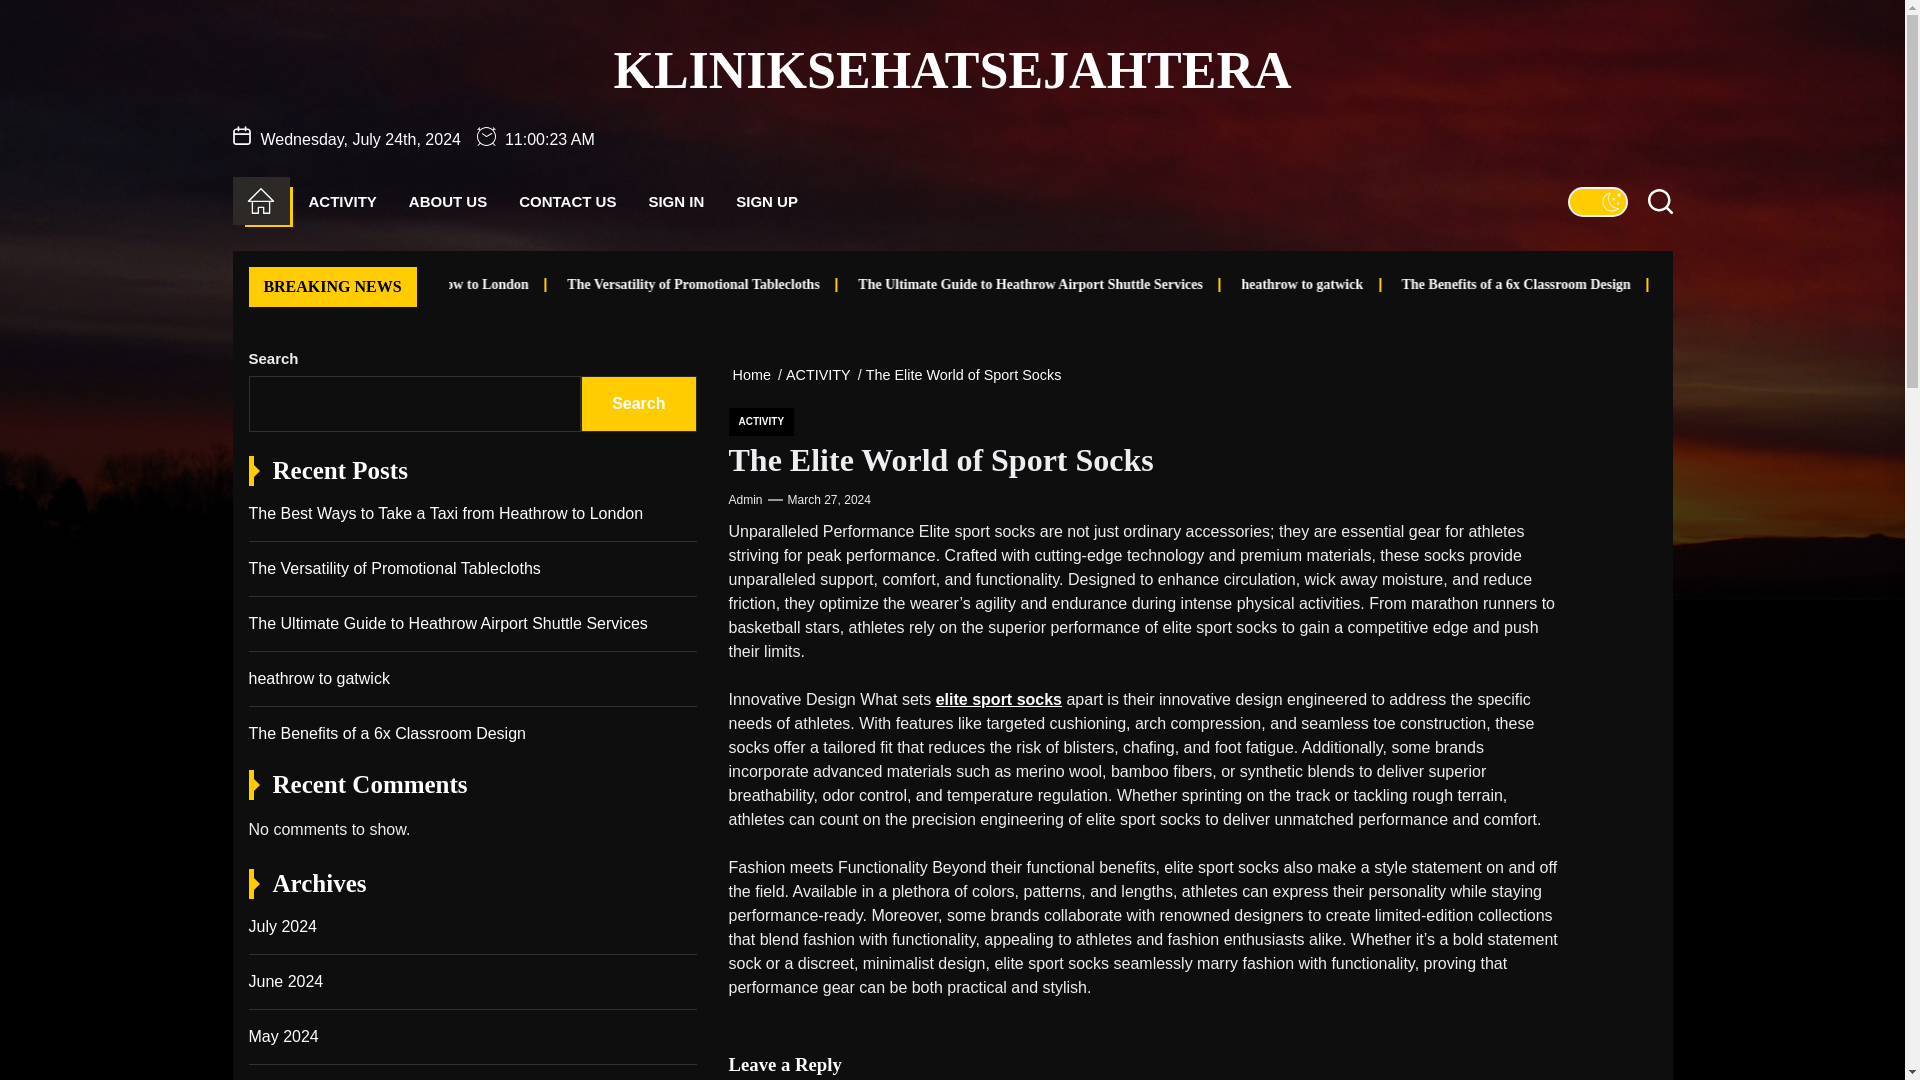  What do you see at coordinates (1741, 284) in the screenshot?
I see `The Benefits of a 6x Classroom Design` at bounding box center [1741, 284].